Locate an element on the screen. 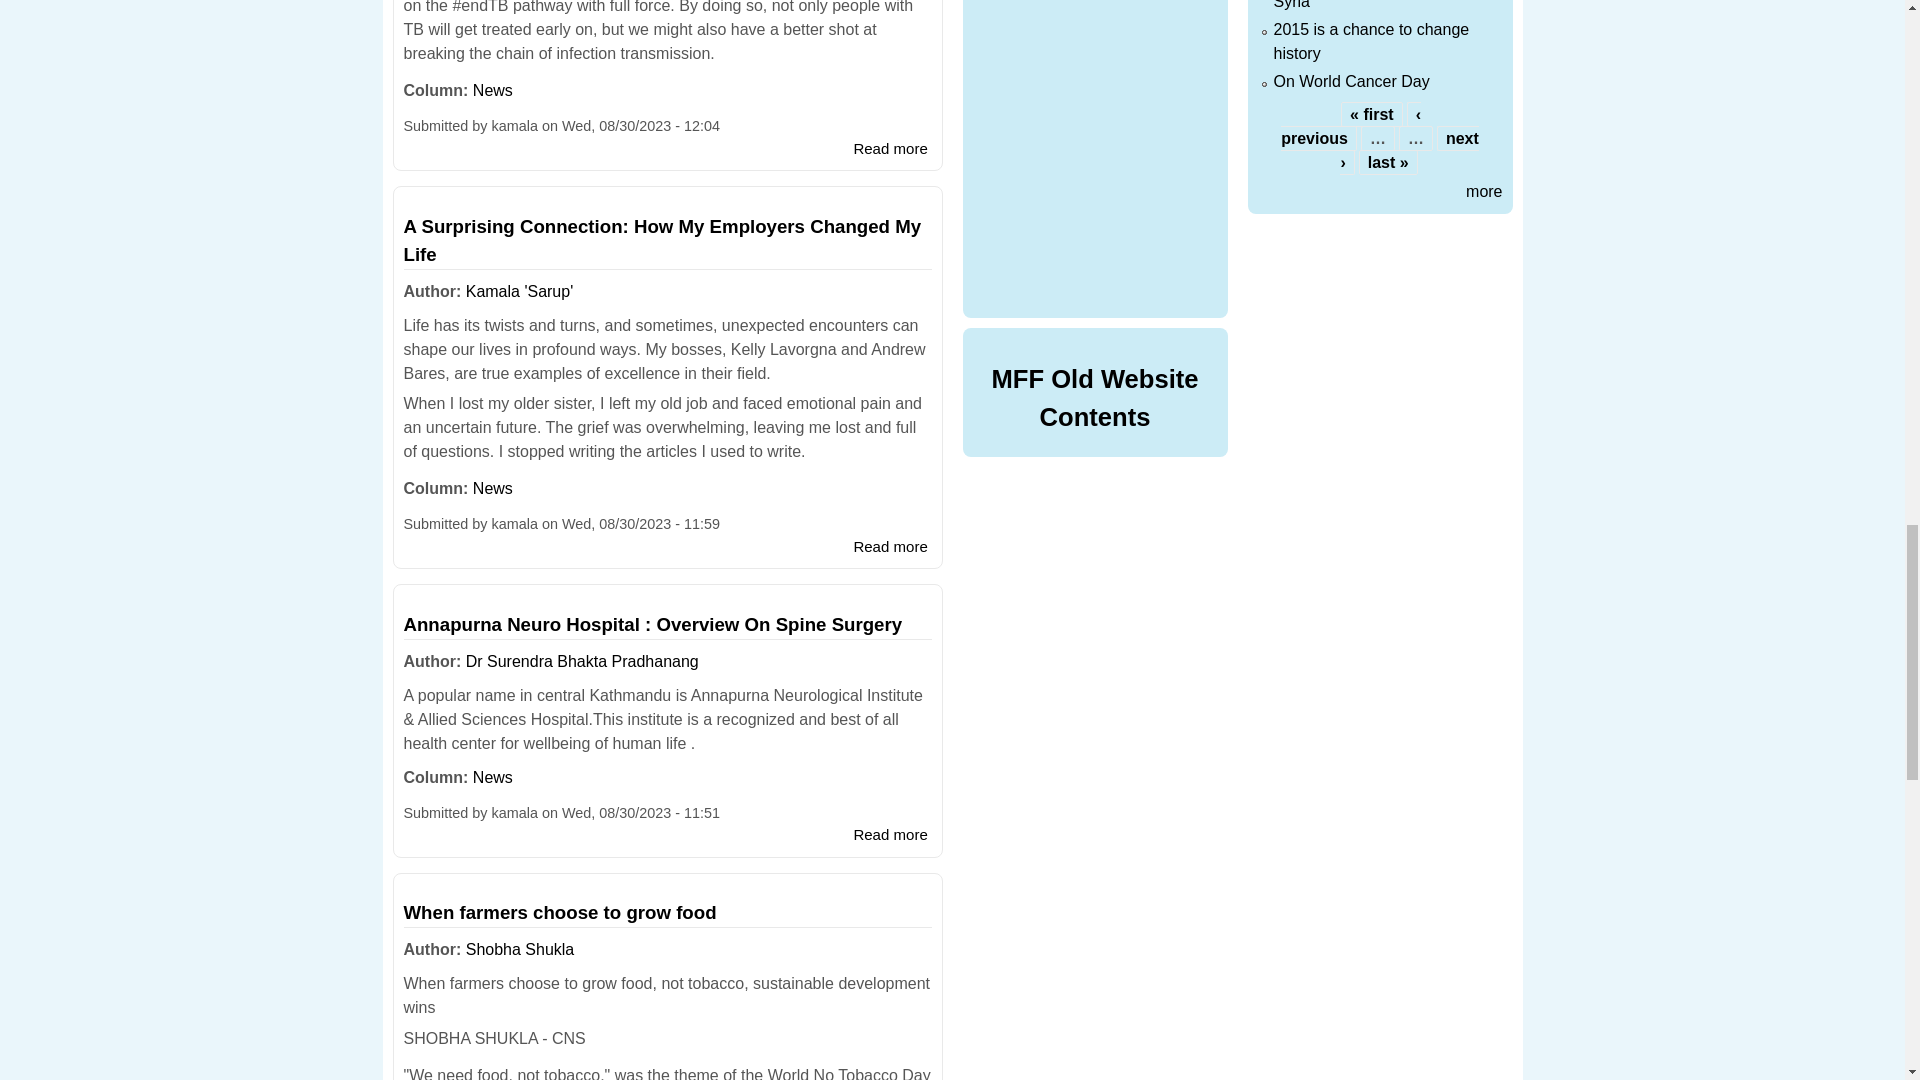 The width and height of the screenshot is (1920, 1080). Early and accurate TB diagnosis is the gateway is located at coordinates (890, 148).